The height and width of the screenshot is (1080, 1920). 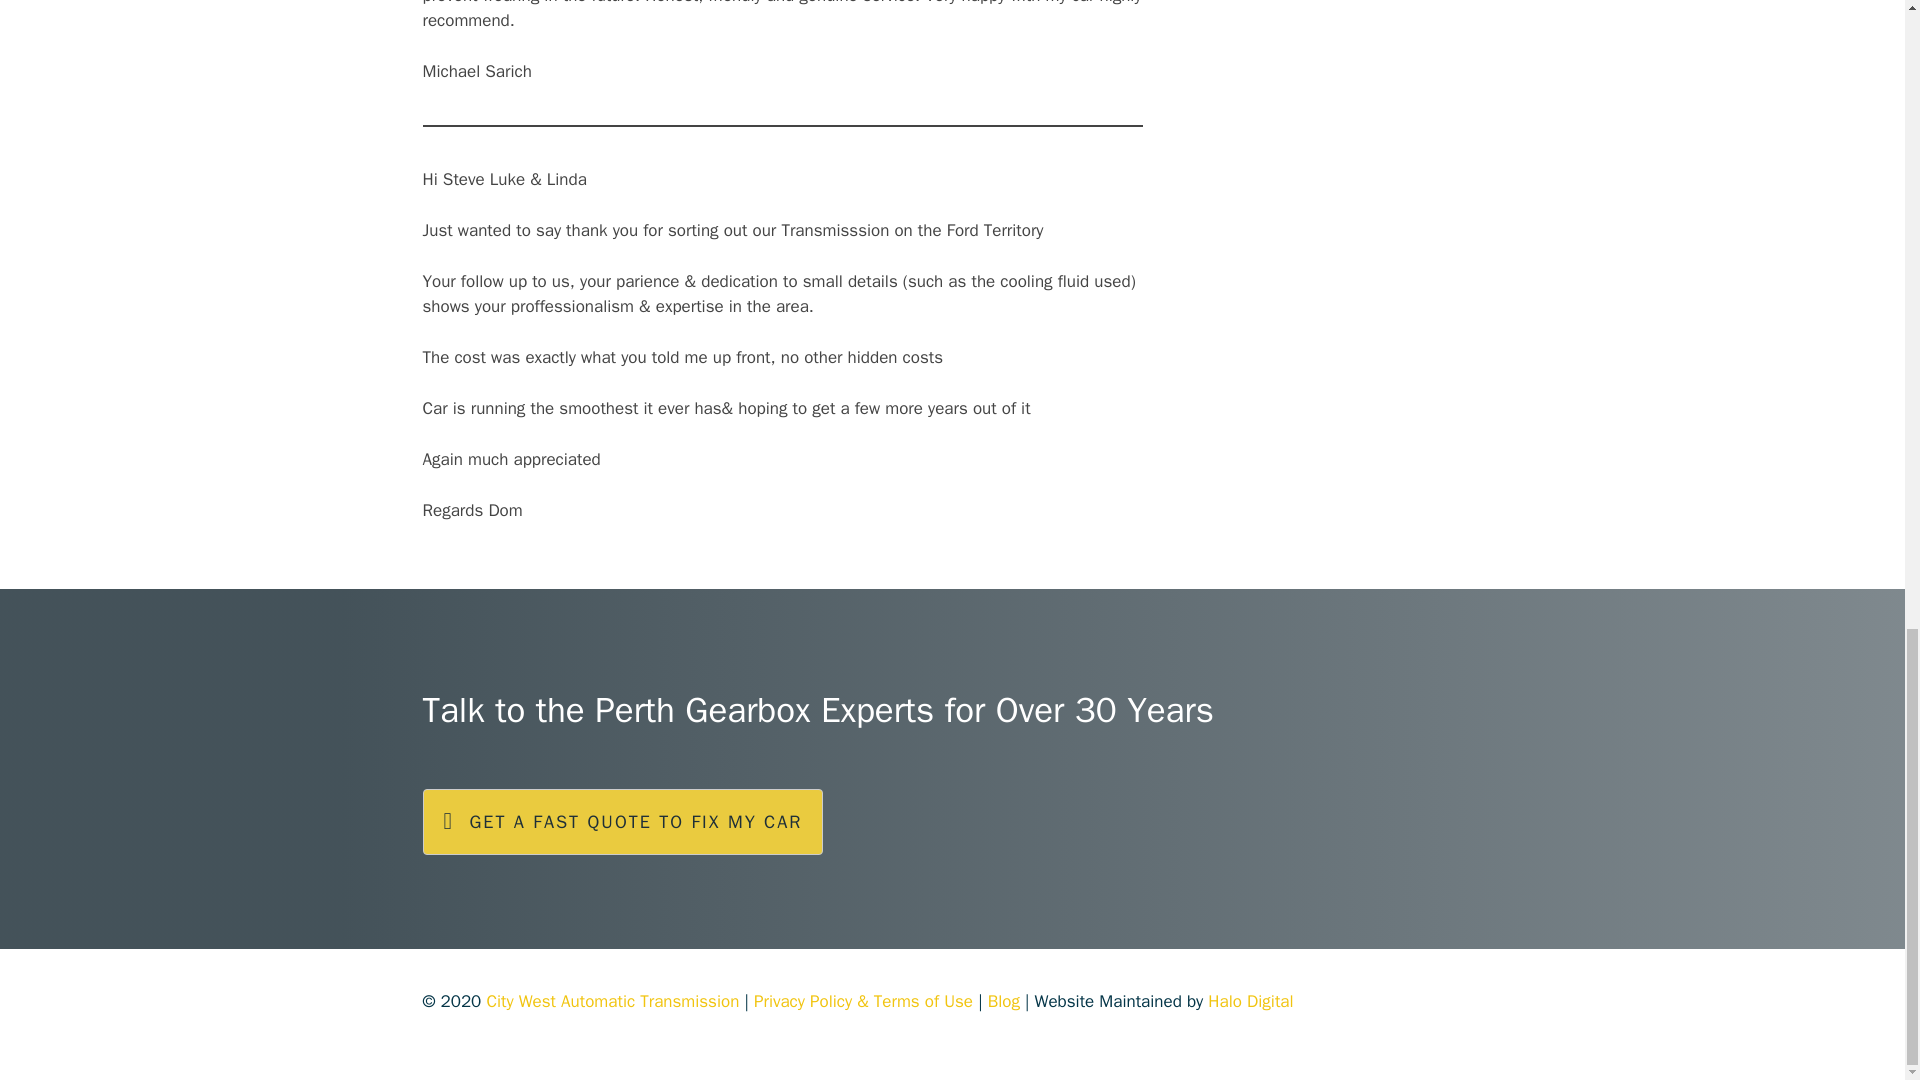 What do you see at coordinates (1250, 1001) in the screenshot?
I see `Halo Digital` at bounding box center [1250, 1001].